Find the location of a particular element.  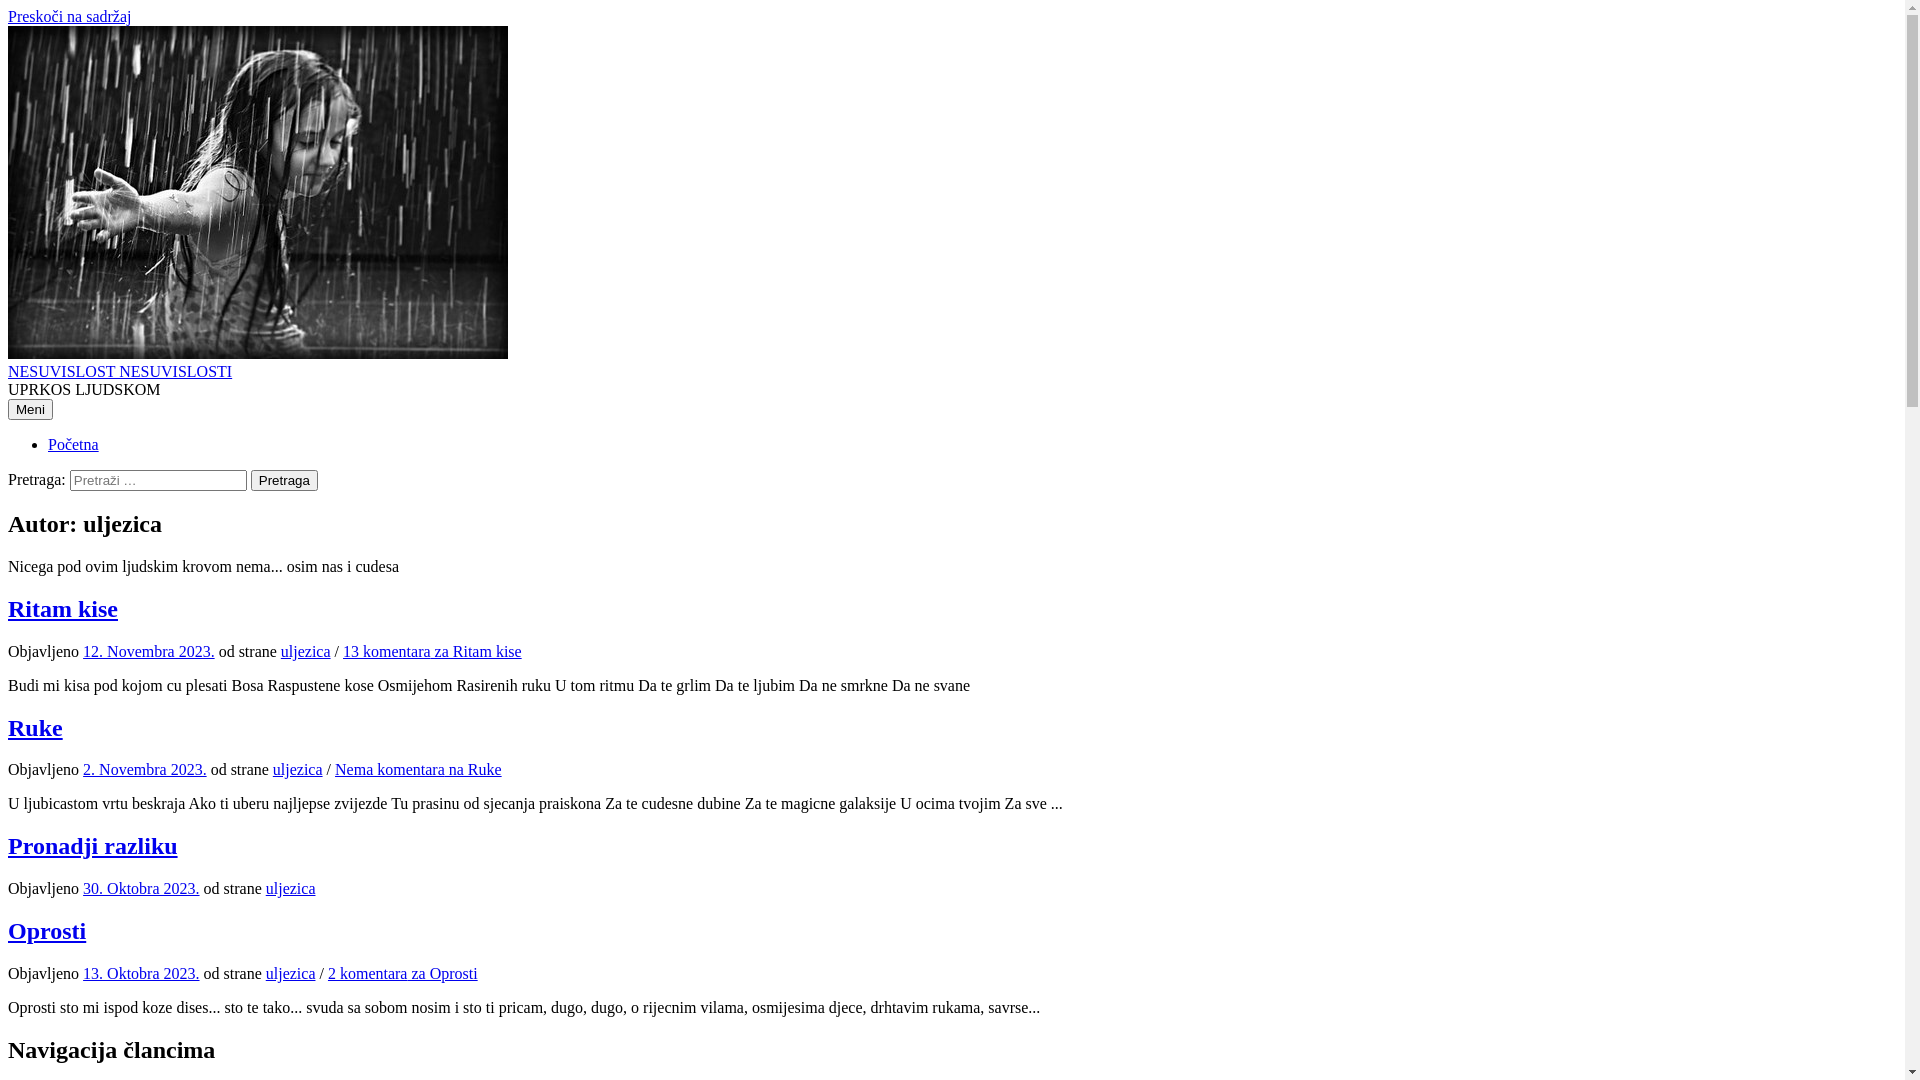

30. Oktobra 2023. is located at coordinates (141, 888).